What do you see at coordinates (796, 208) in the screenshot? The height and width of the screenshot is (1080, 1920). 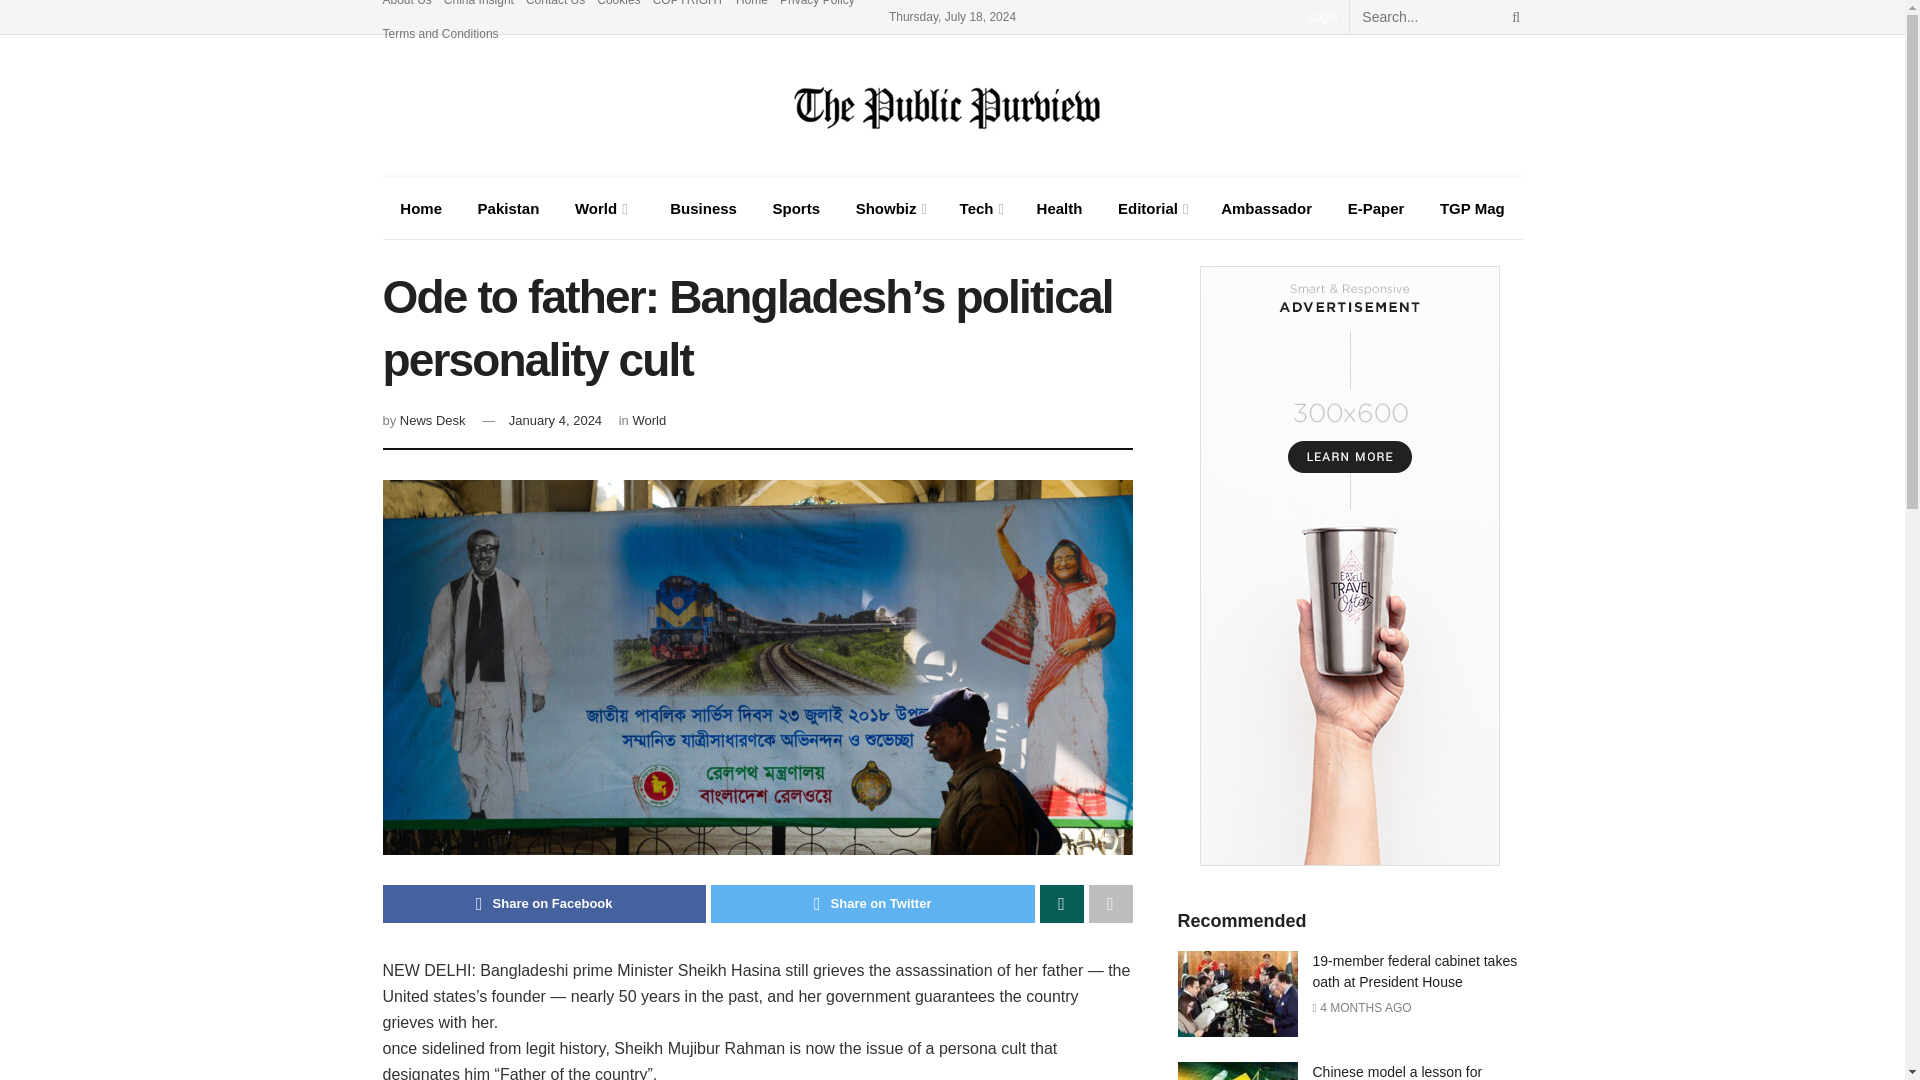 I see `Sports` at bounding box center [796, 208].